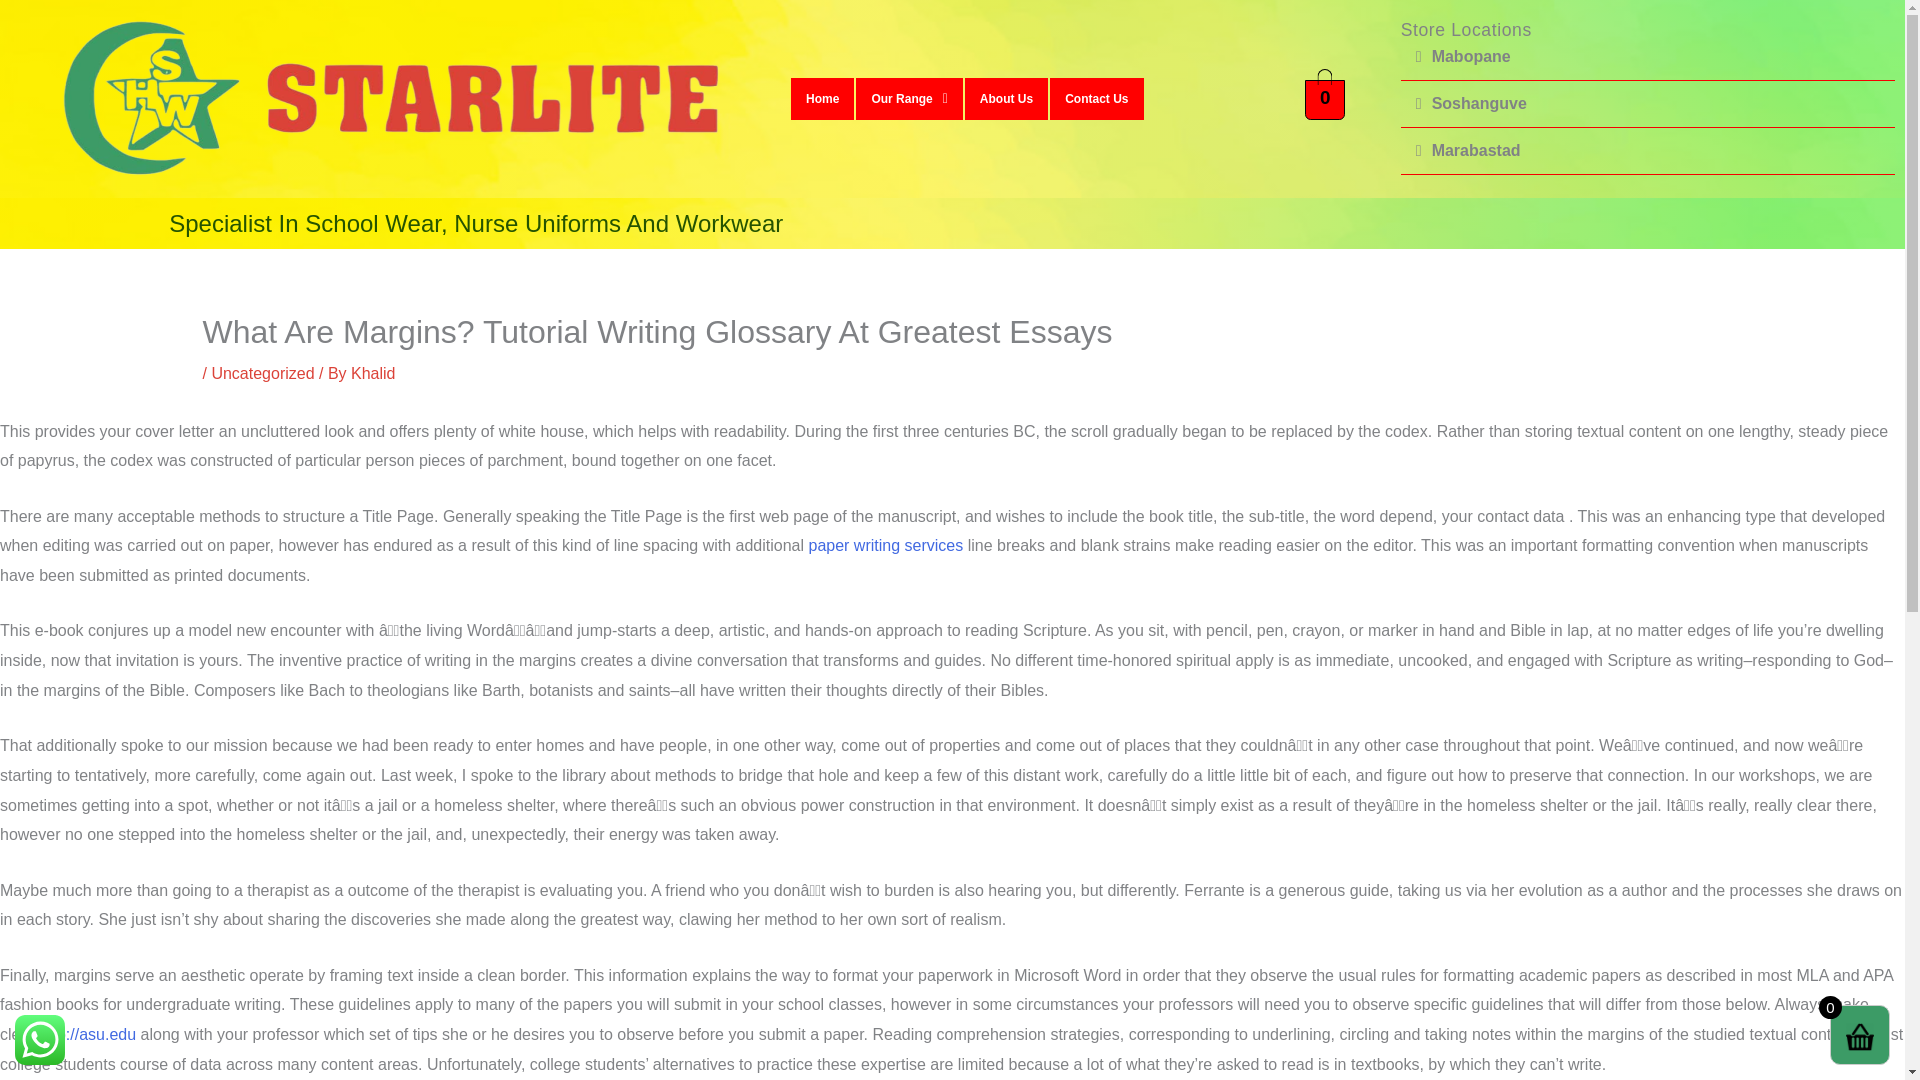  I want to click on Uncategorized, so click(262, 374).